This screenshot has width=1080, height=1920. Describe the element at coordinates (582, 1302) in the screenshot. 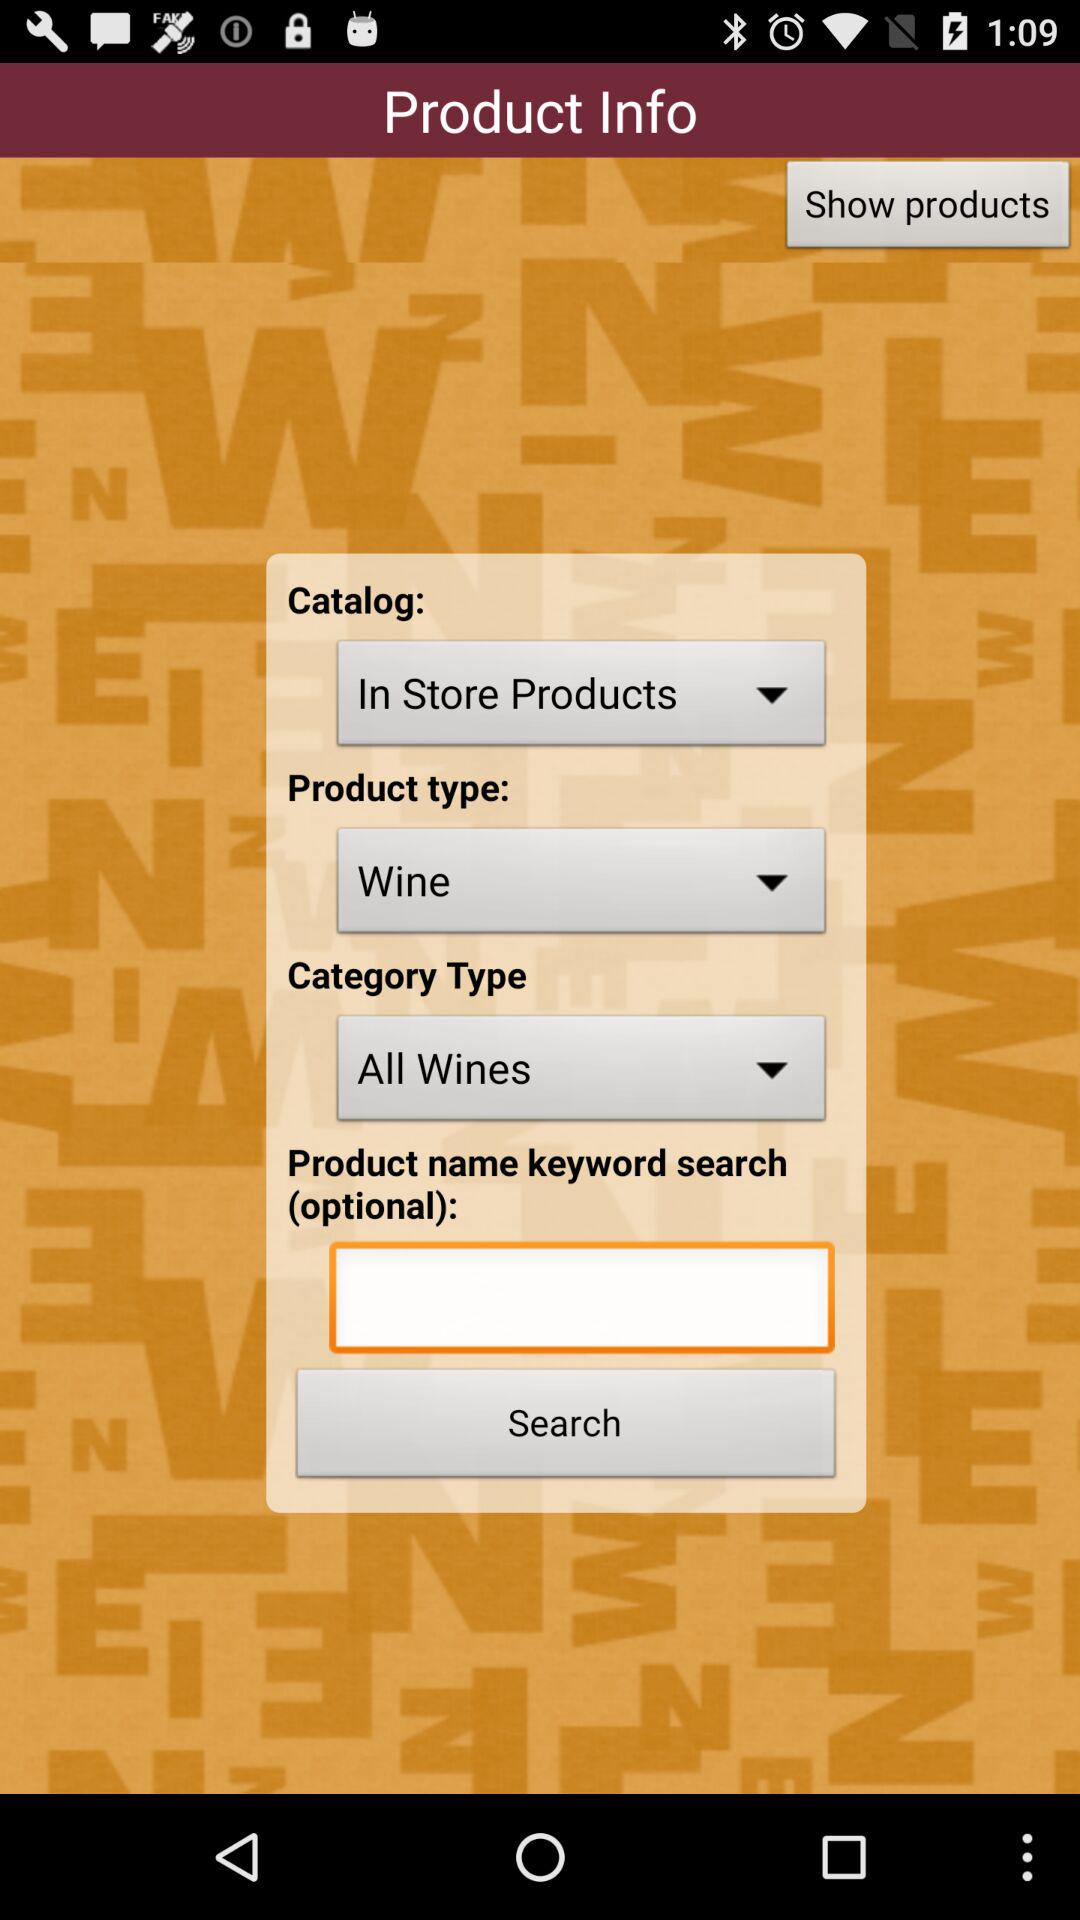

I see `product name` at that location.